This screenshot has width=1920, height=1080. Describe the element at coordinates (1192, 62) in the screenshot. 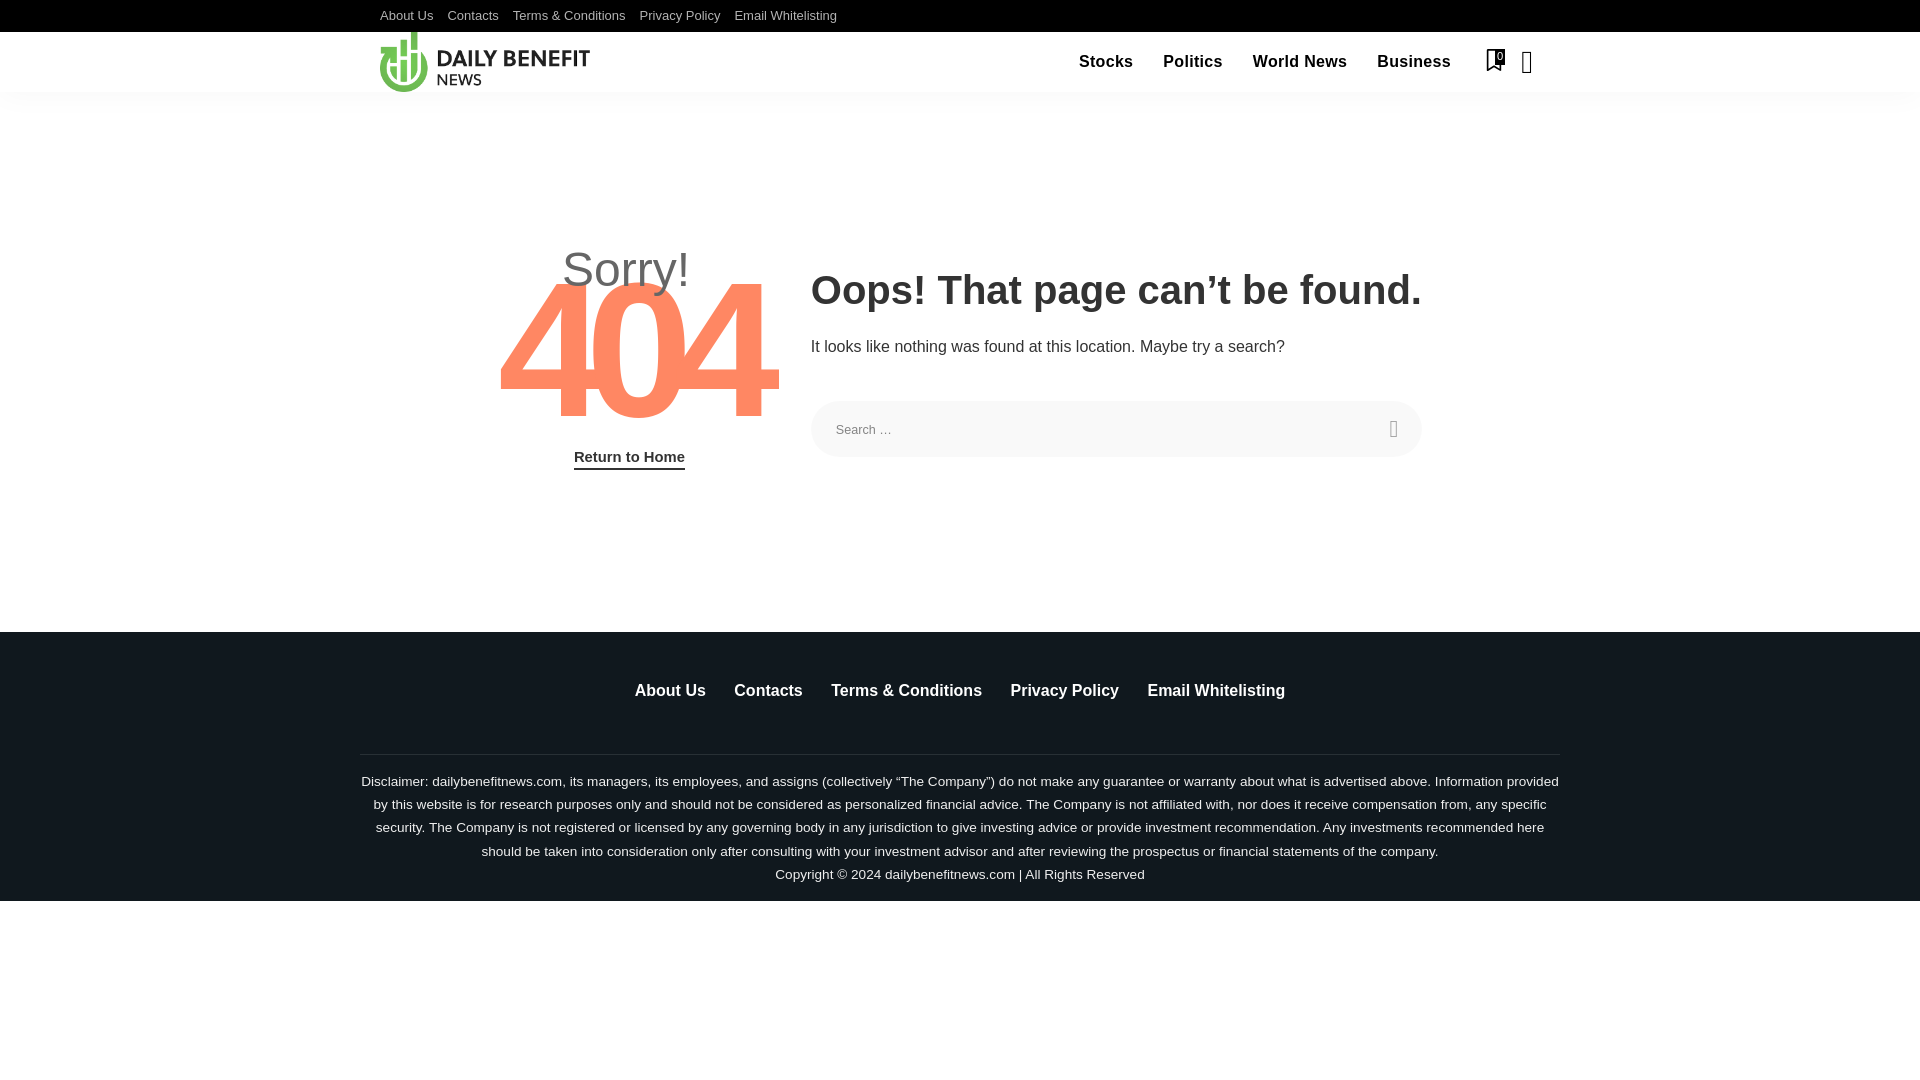

I see `Politics` at that location.